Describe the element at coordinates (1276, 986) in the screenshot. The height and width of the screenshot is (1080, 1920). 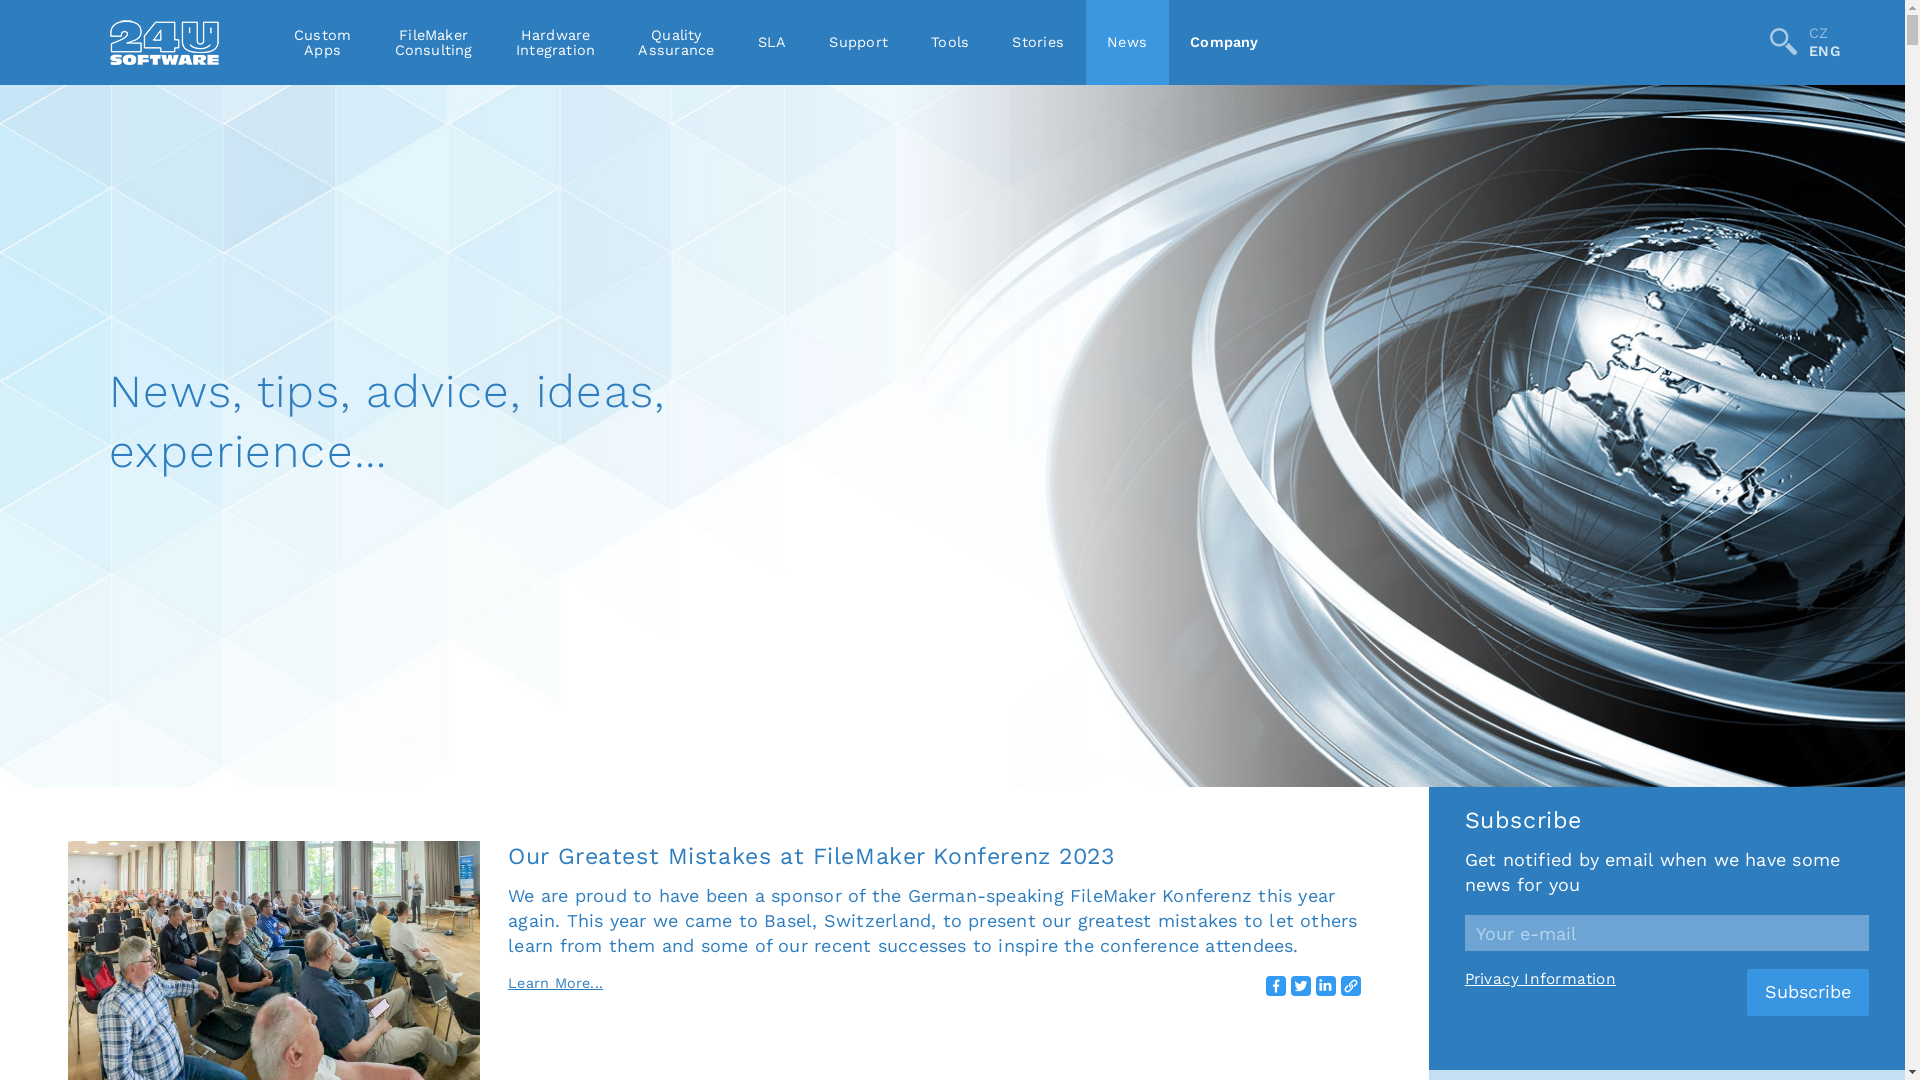
I see `Share on Facebook` at that location.